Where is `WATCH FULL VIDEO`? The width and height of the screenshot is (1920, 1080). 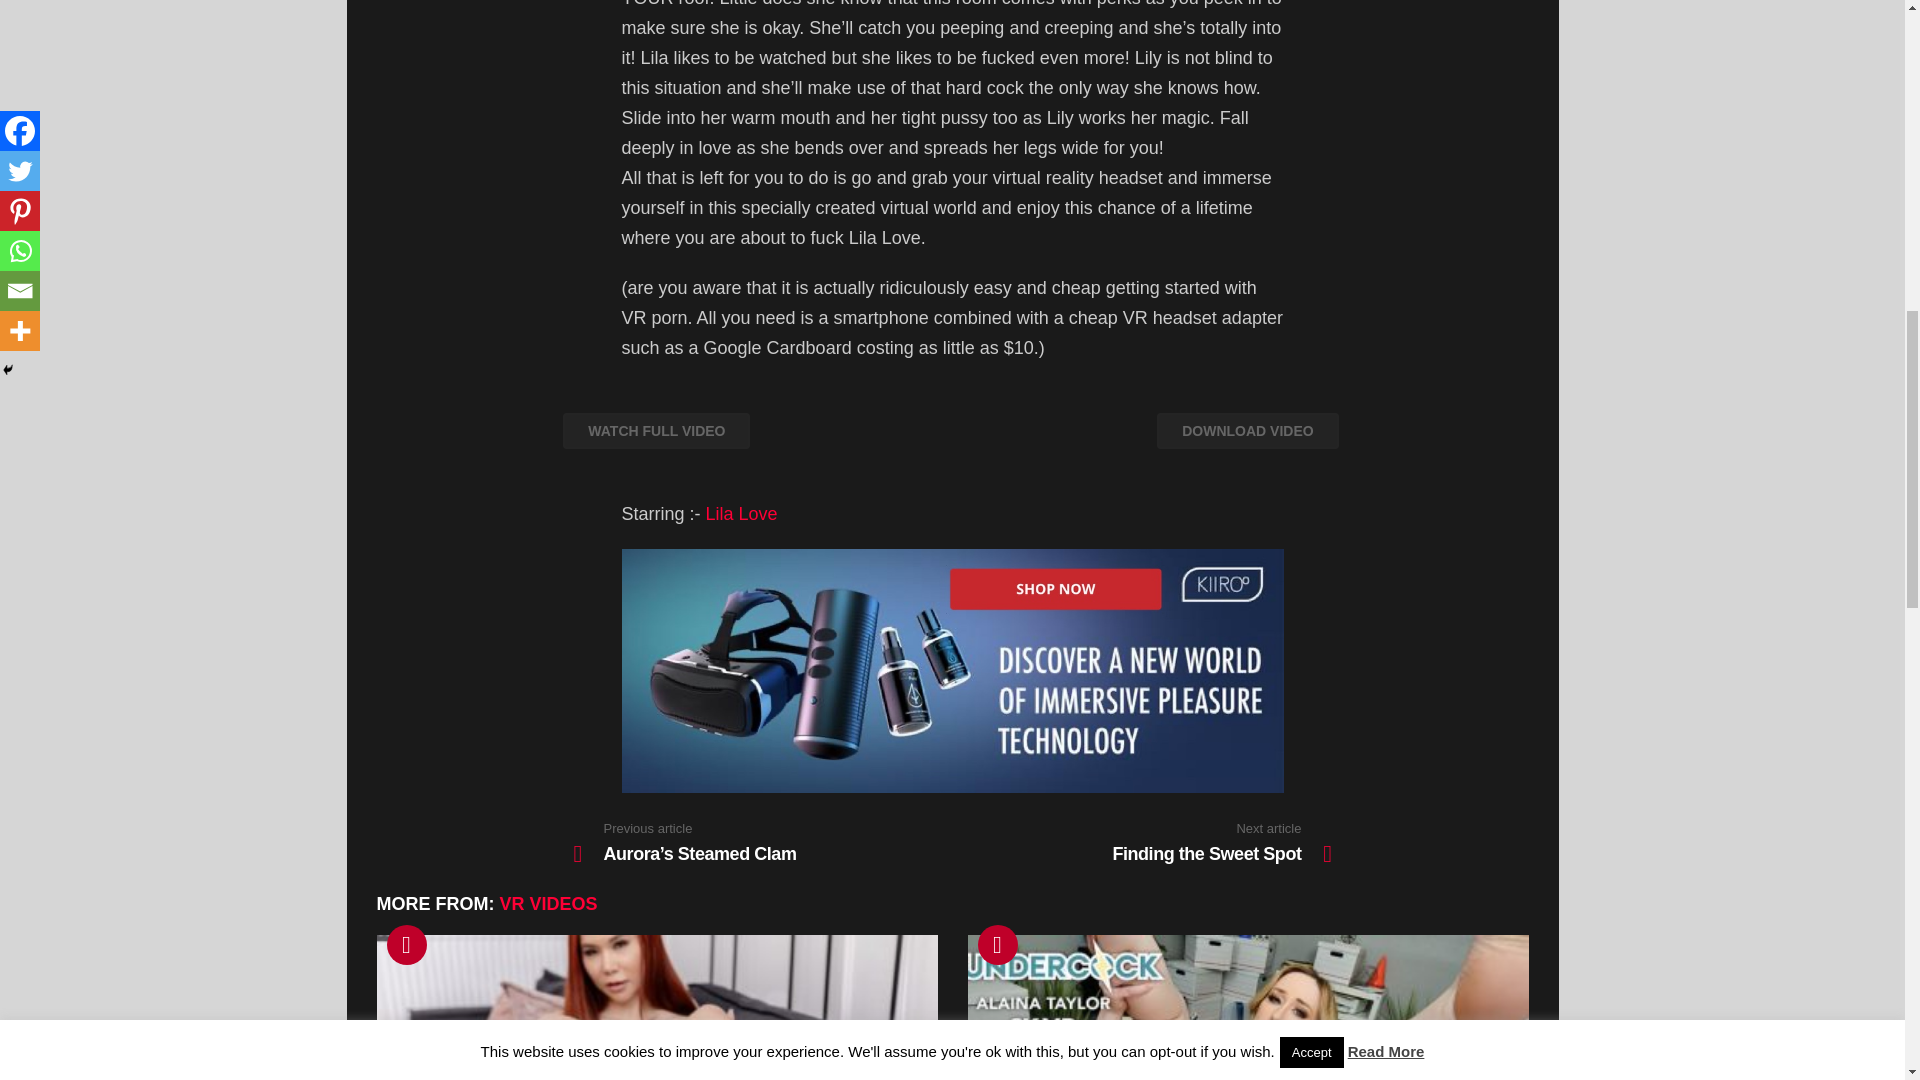
WATCH FULL VIDEO is located at coordinates (656, 430).